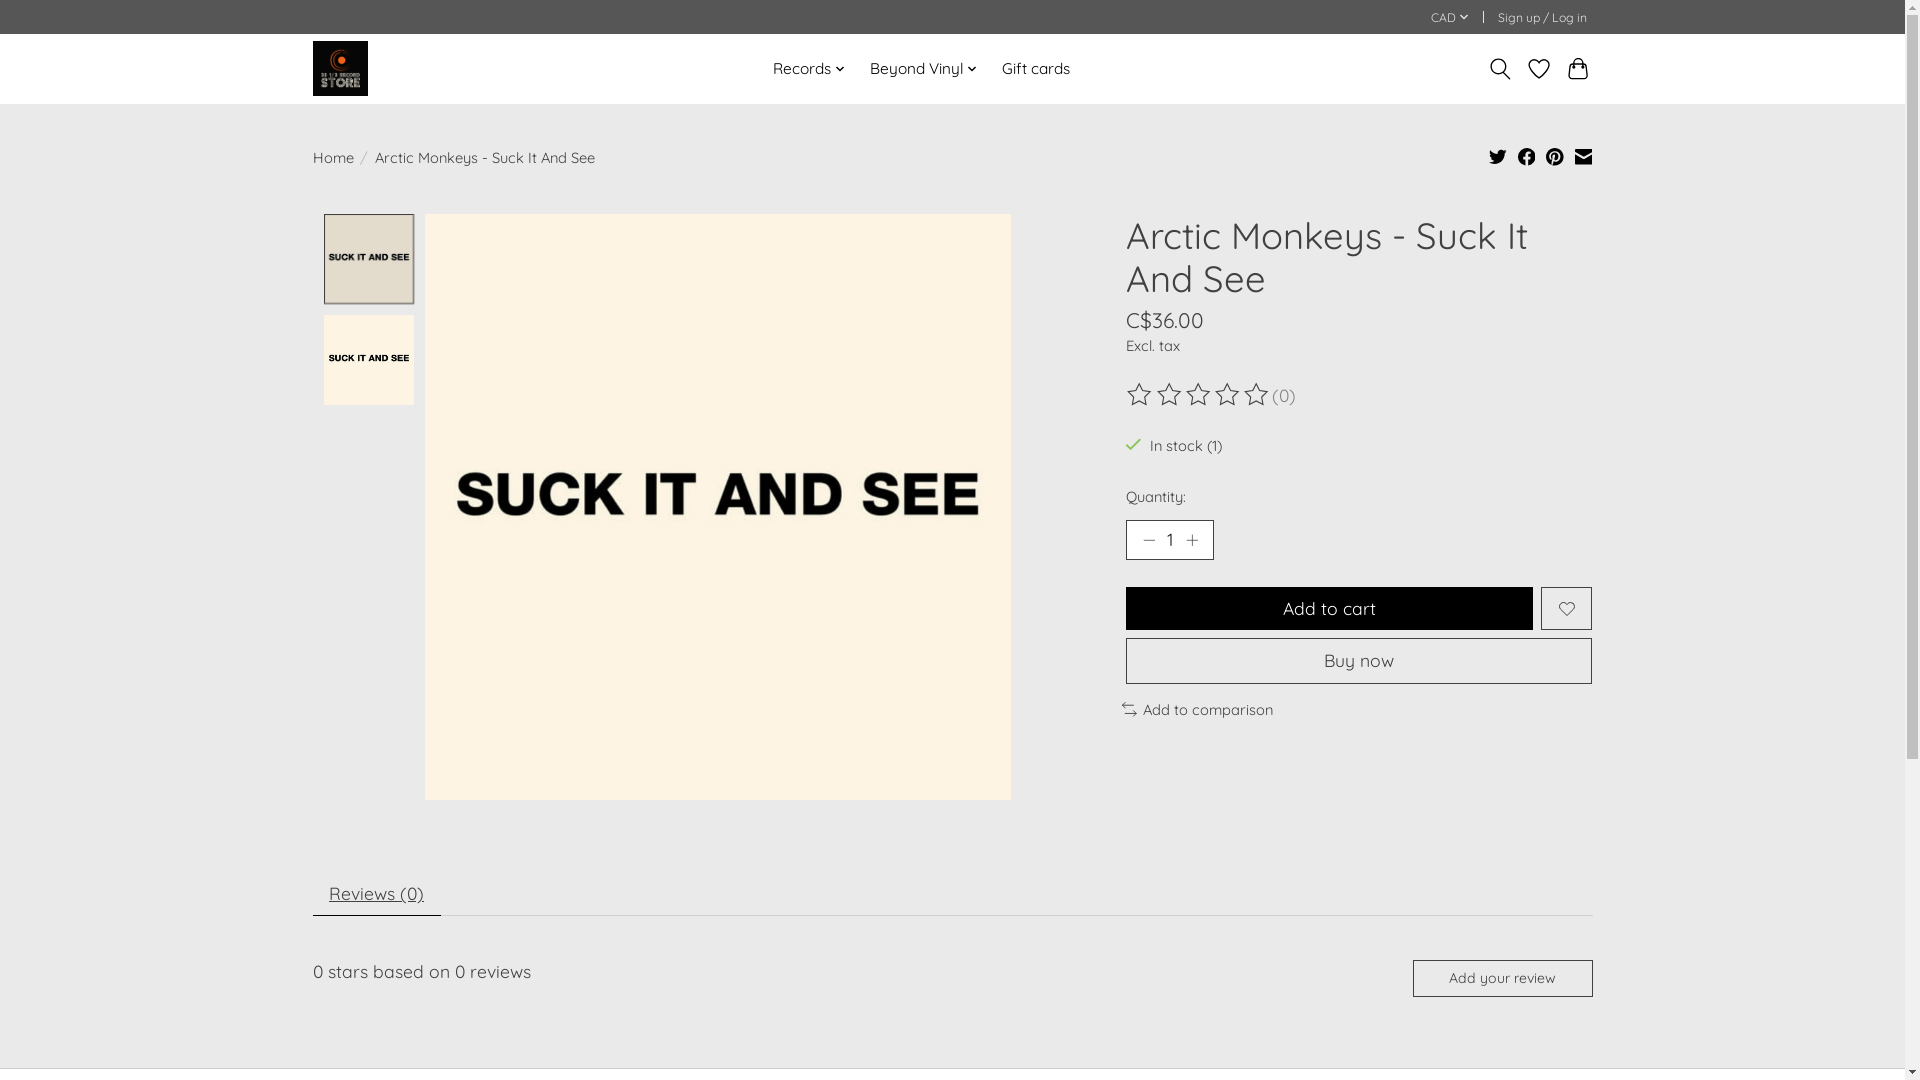 This screenshot has height=1080, width=1920. What do you see at coordinates (332, 158) in the screenshot?
I see `Home` at bounding box center [332, 158].